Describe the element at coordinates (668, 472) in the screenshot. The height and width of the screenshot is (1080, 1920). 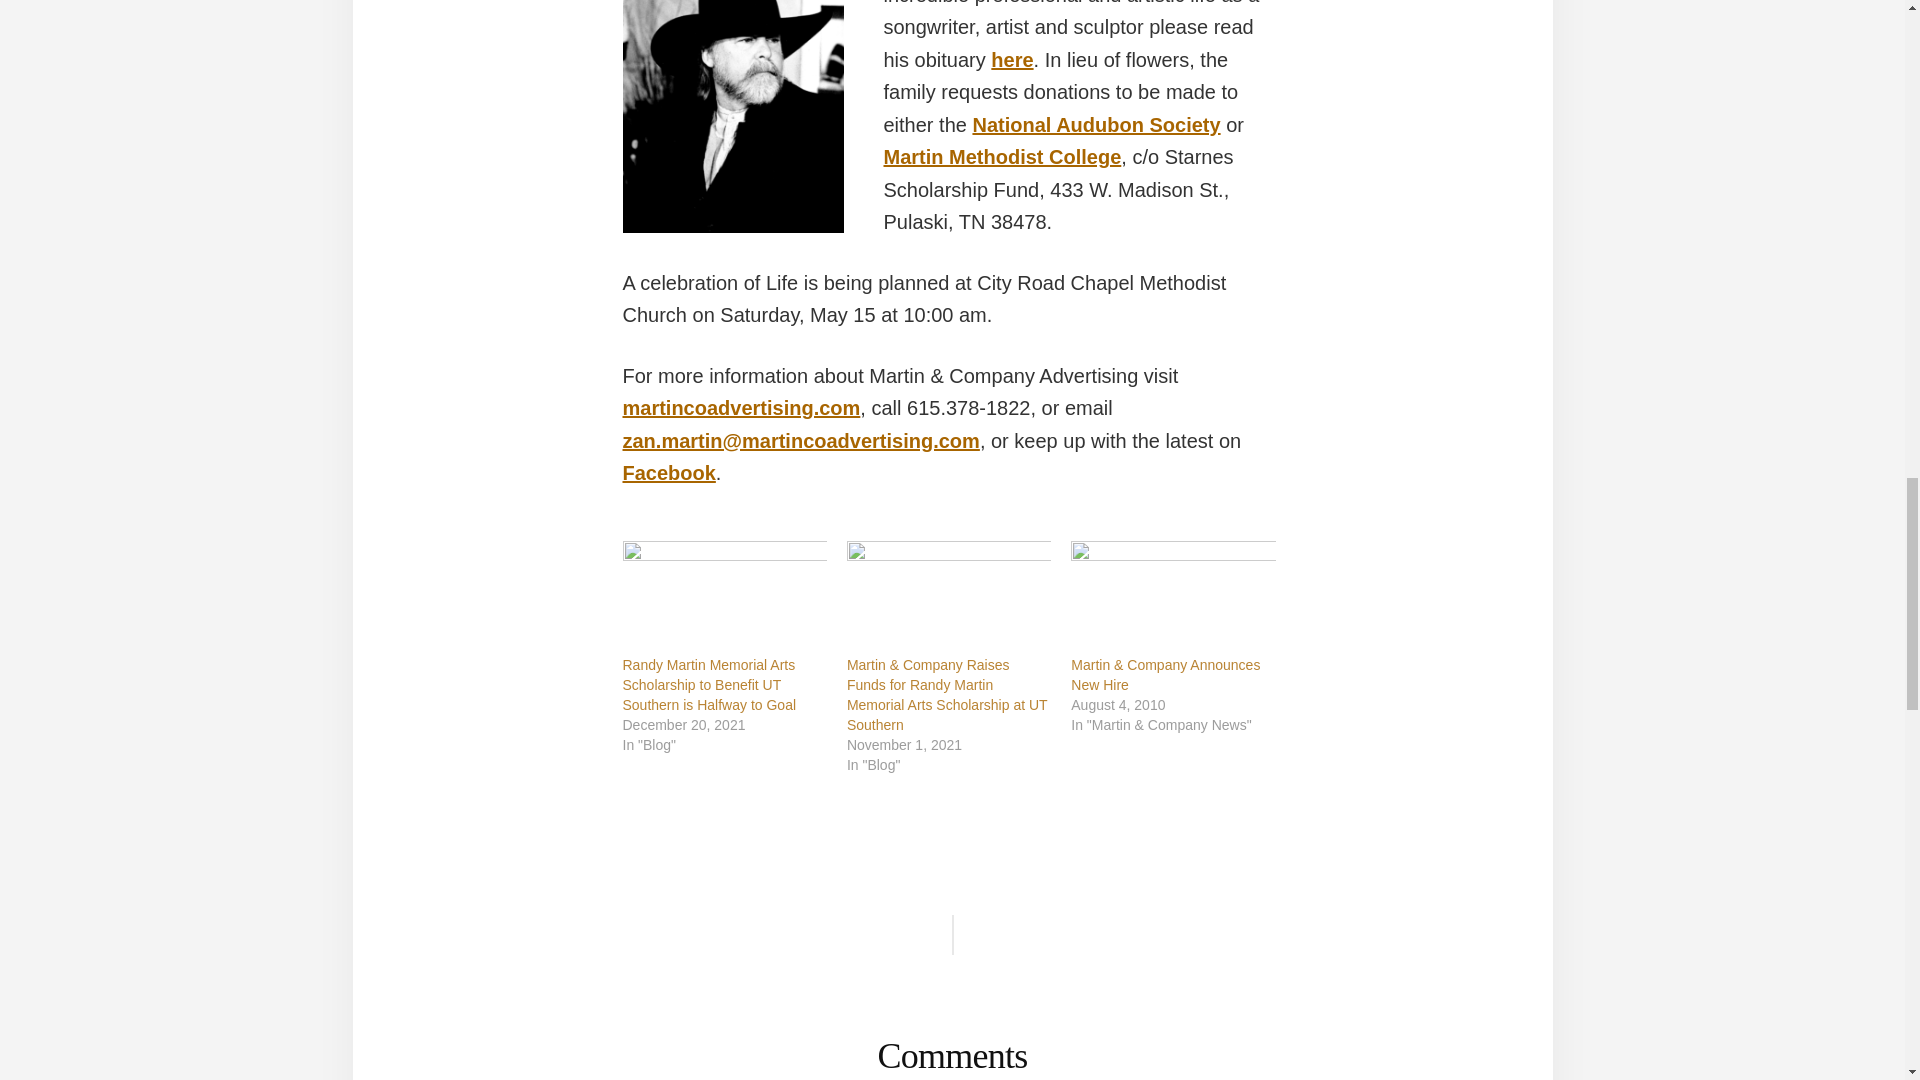
I see `Facebook` at that location.